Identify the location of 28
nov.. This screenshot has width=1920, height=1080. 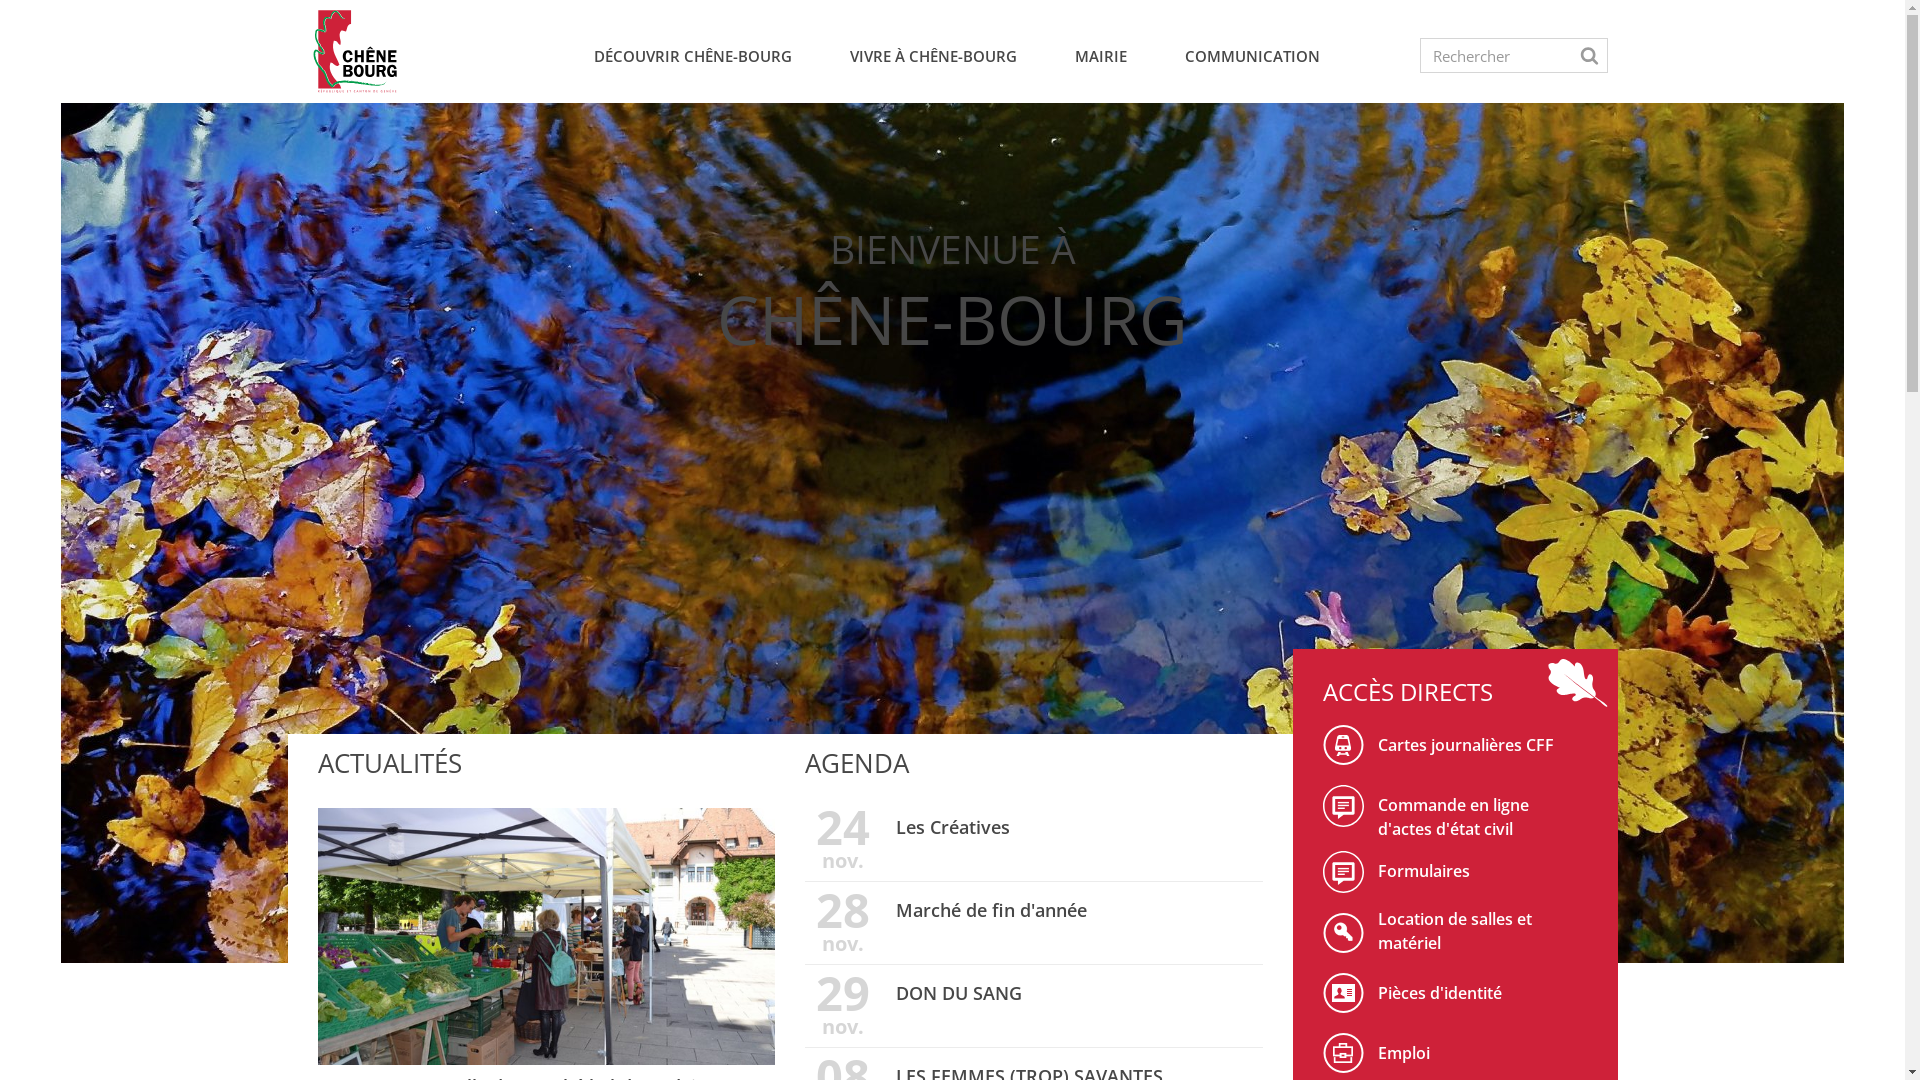
(843, 924).